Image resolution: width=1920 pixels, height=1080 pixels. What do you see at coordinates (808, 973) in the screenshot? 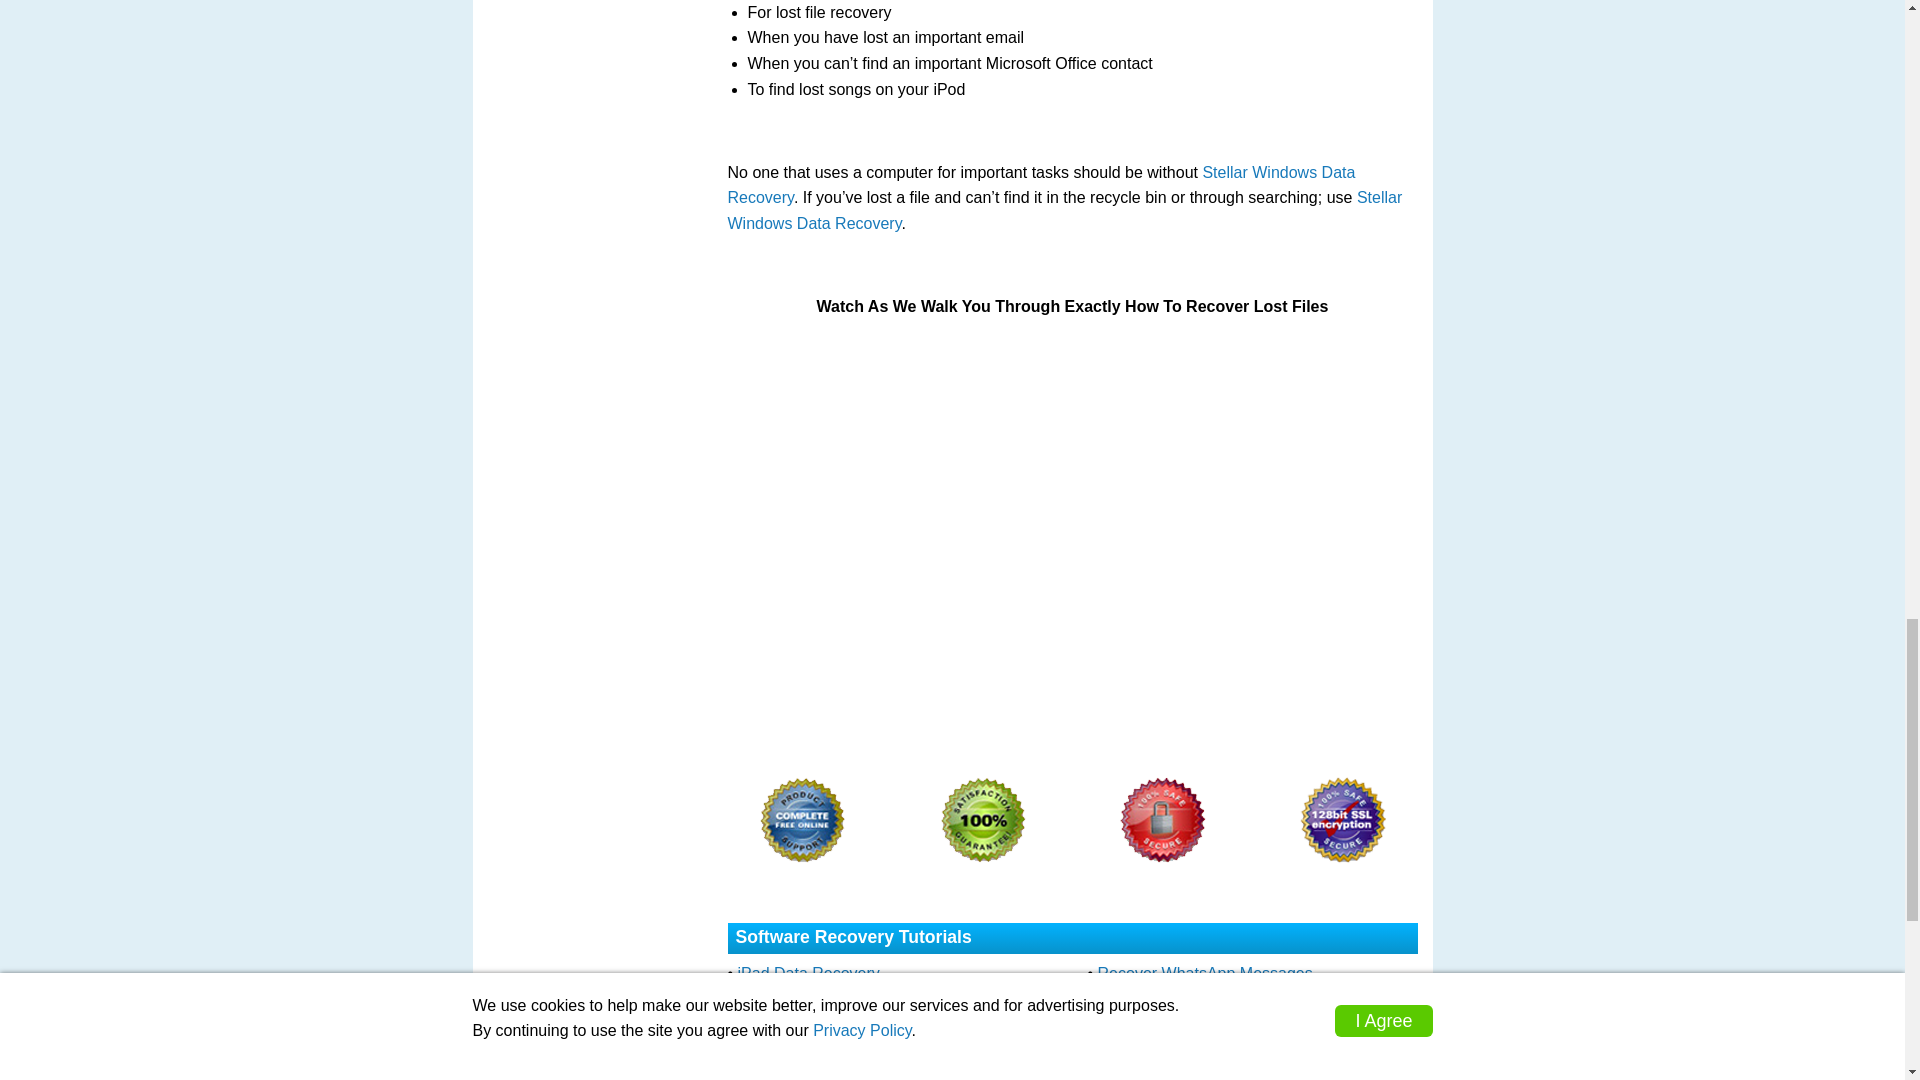
I see `iPad Data Recovery` at bounding box center [808, 973].